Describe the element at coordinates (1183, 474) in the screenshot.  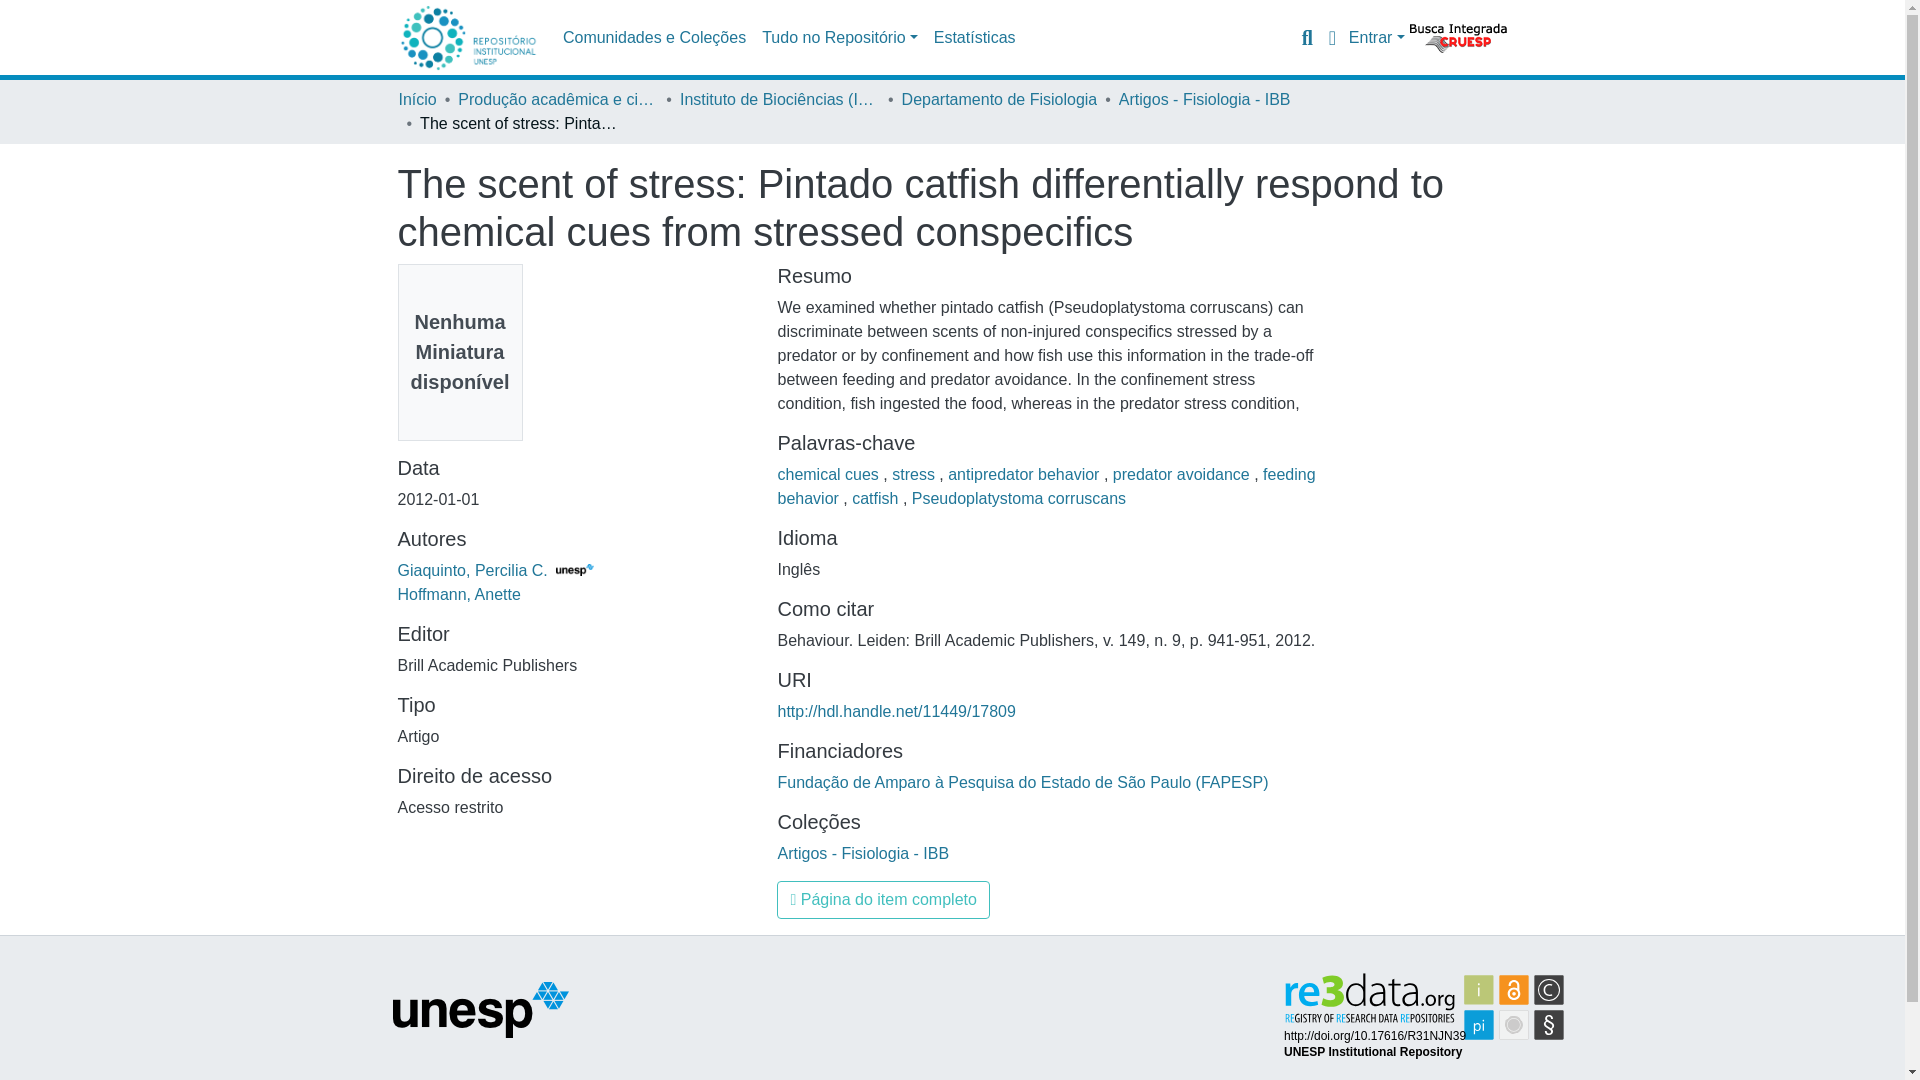
I see `predator avoidance` at that location.